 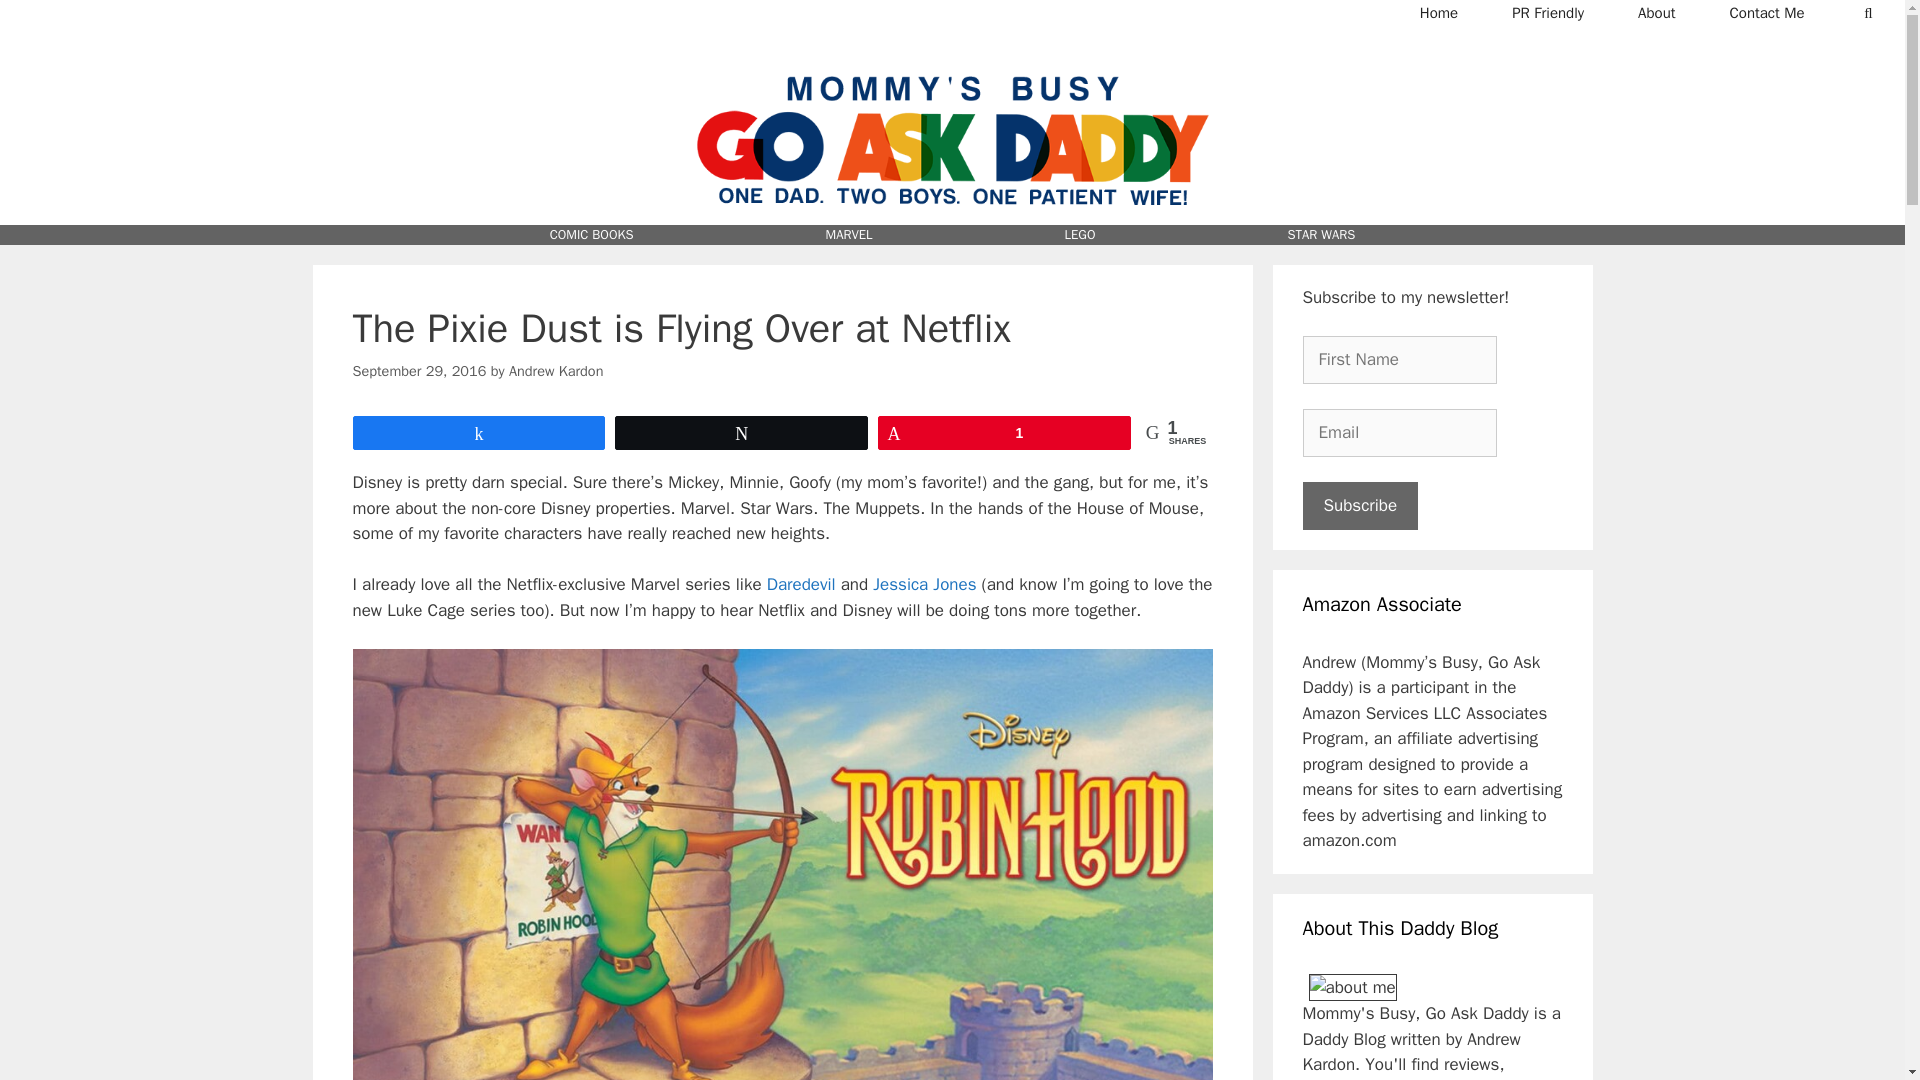 I want to click on Home, so click(x=1438, y=12).